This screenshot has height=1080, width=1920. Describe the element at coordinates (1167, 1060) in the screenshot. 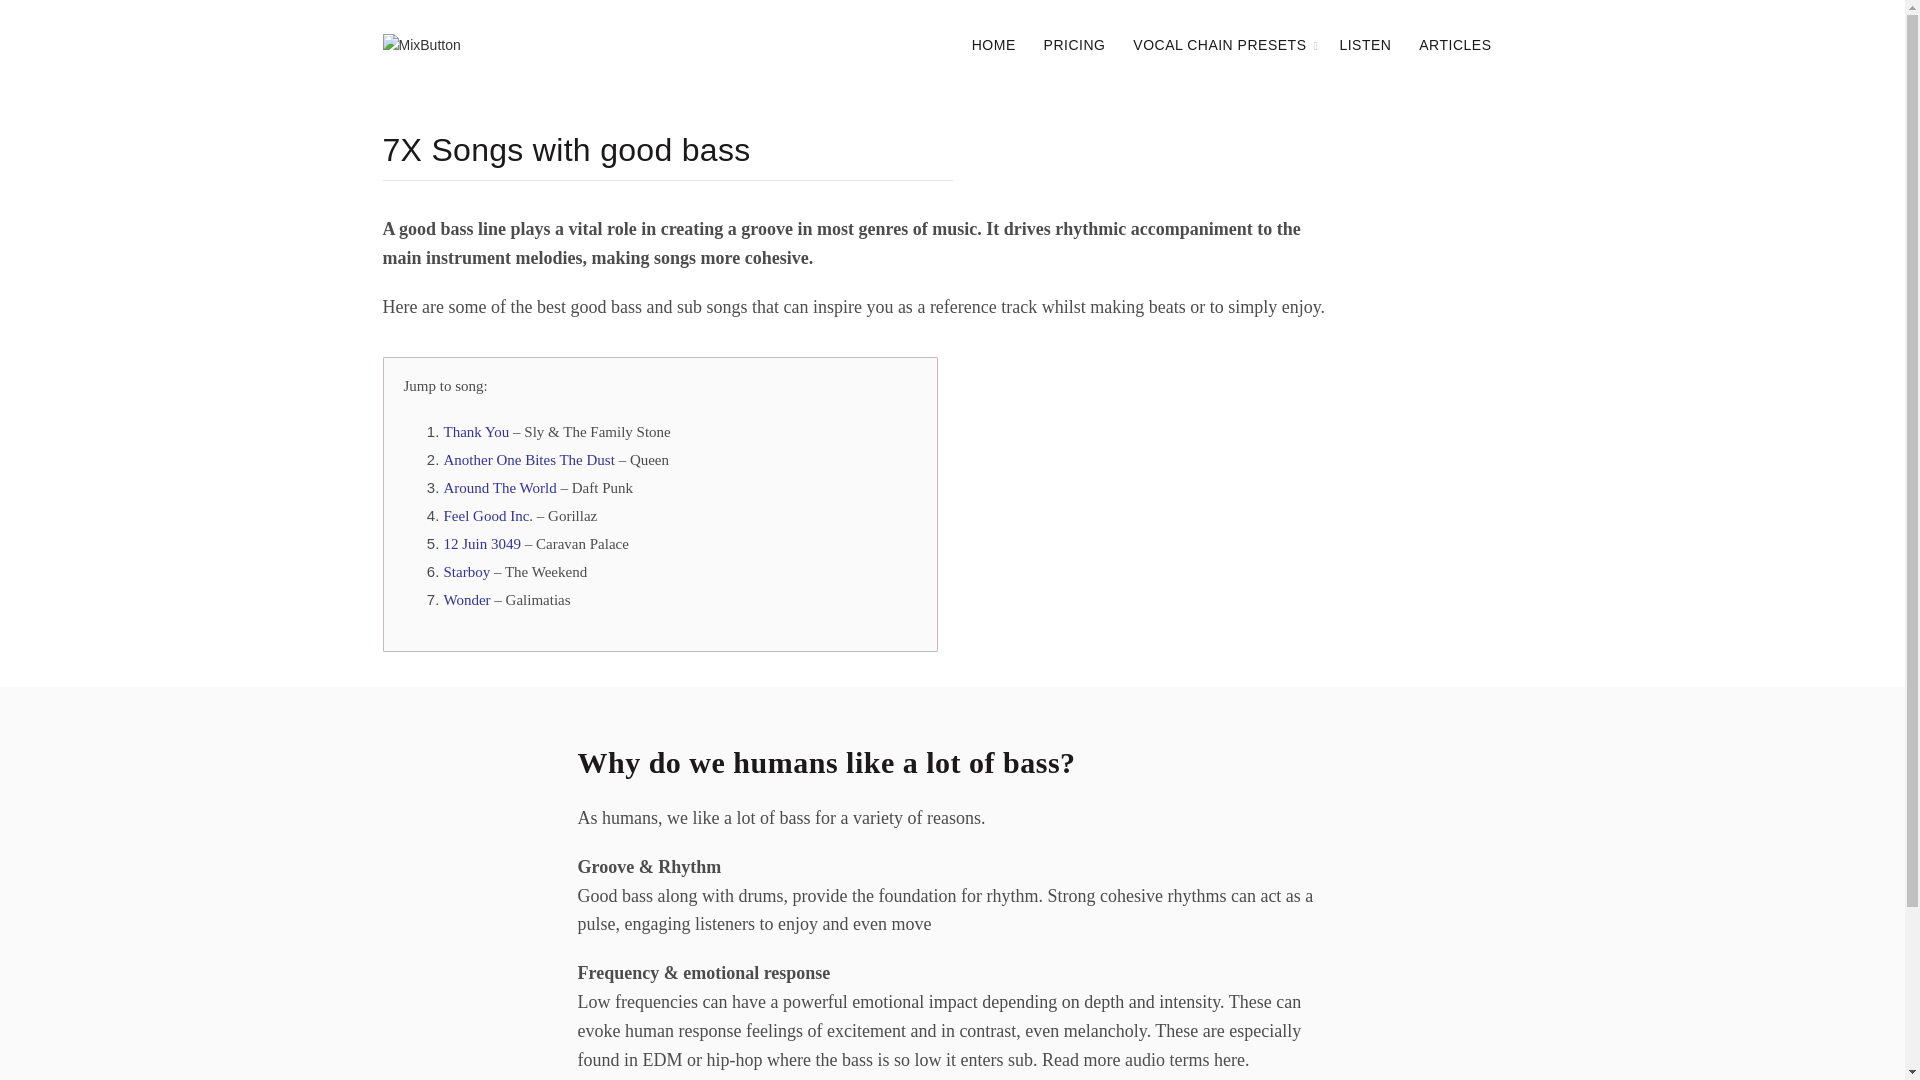

I see `audio terms` at that location.